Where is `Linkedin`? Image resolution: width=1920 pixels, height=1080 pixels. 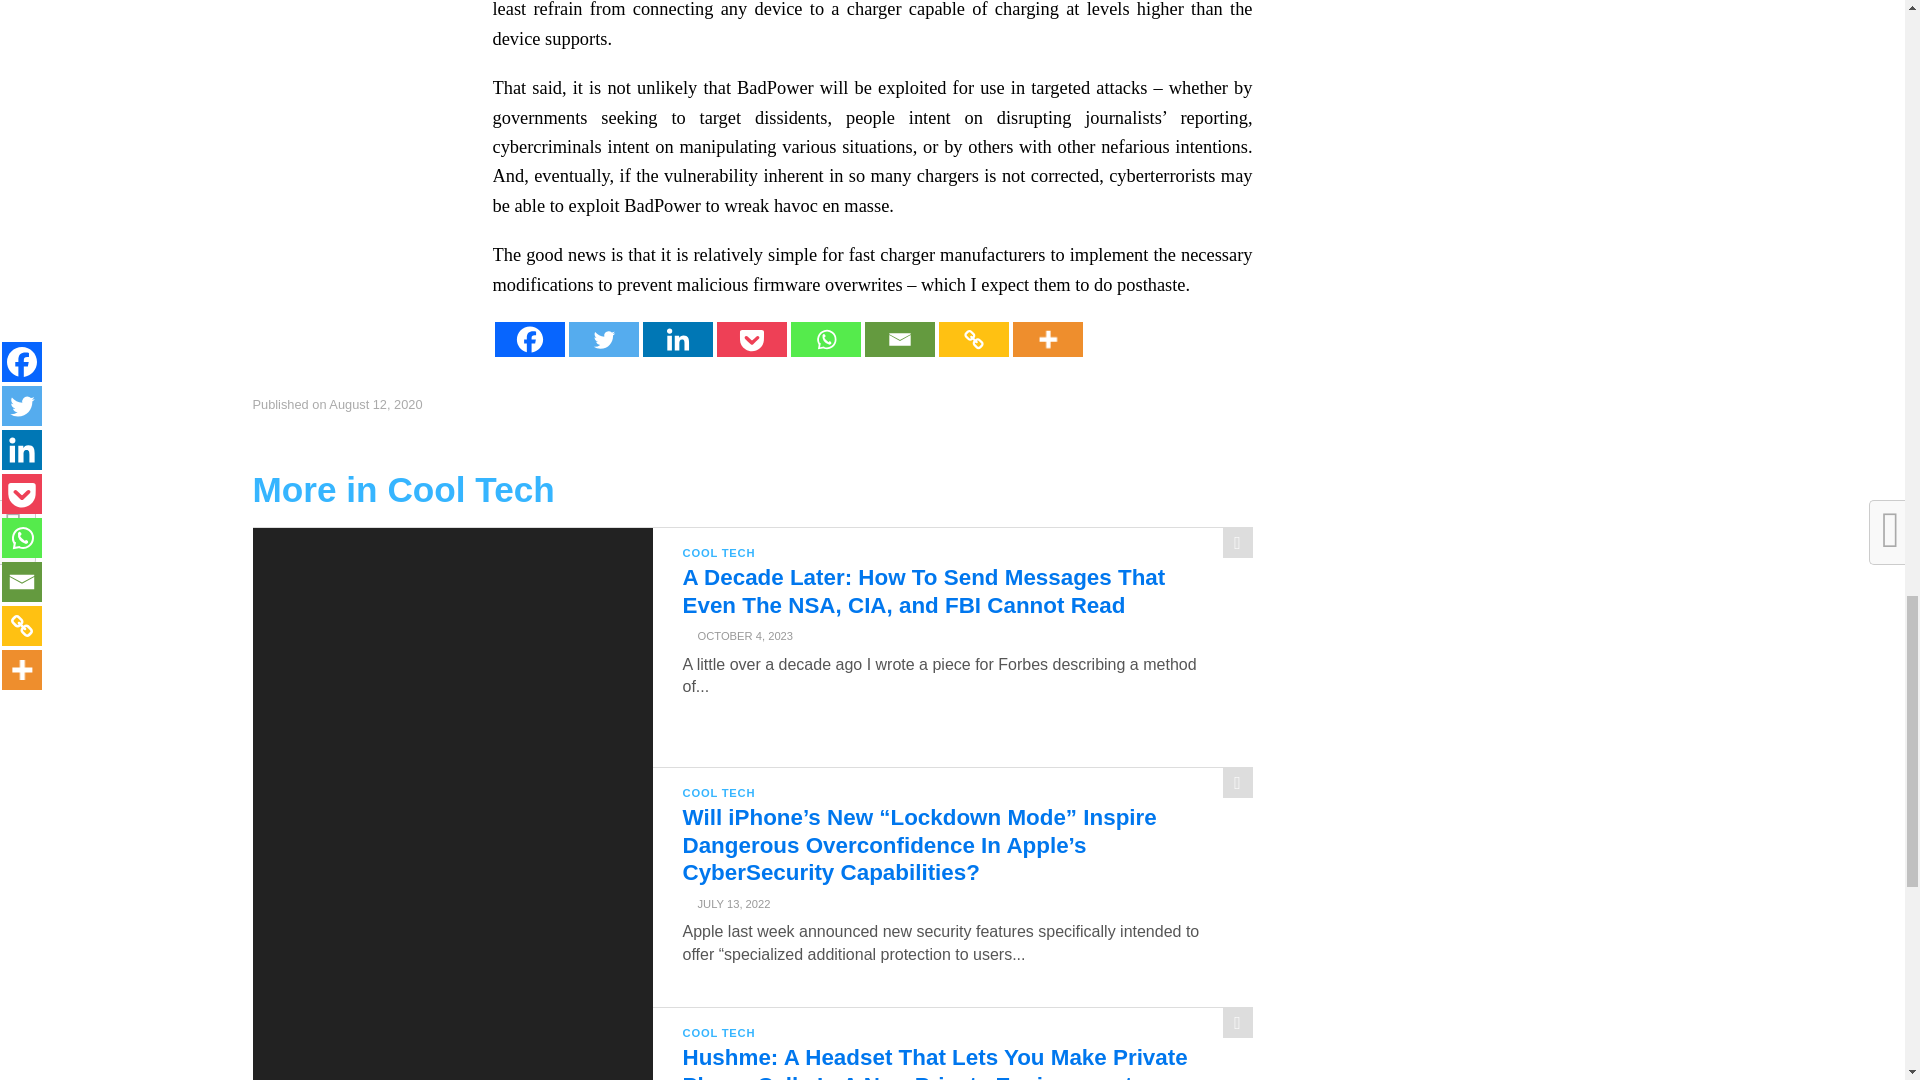 Linkedin is located at coordinates (676, 339).